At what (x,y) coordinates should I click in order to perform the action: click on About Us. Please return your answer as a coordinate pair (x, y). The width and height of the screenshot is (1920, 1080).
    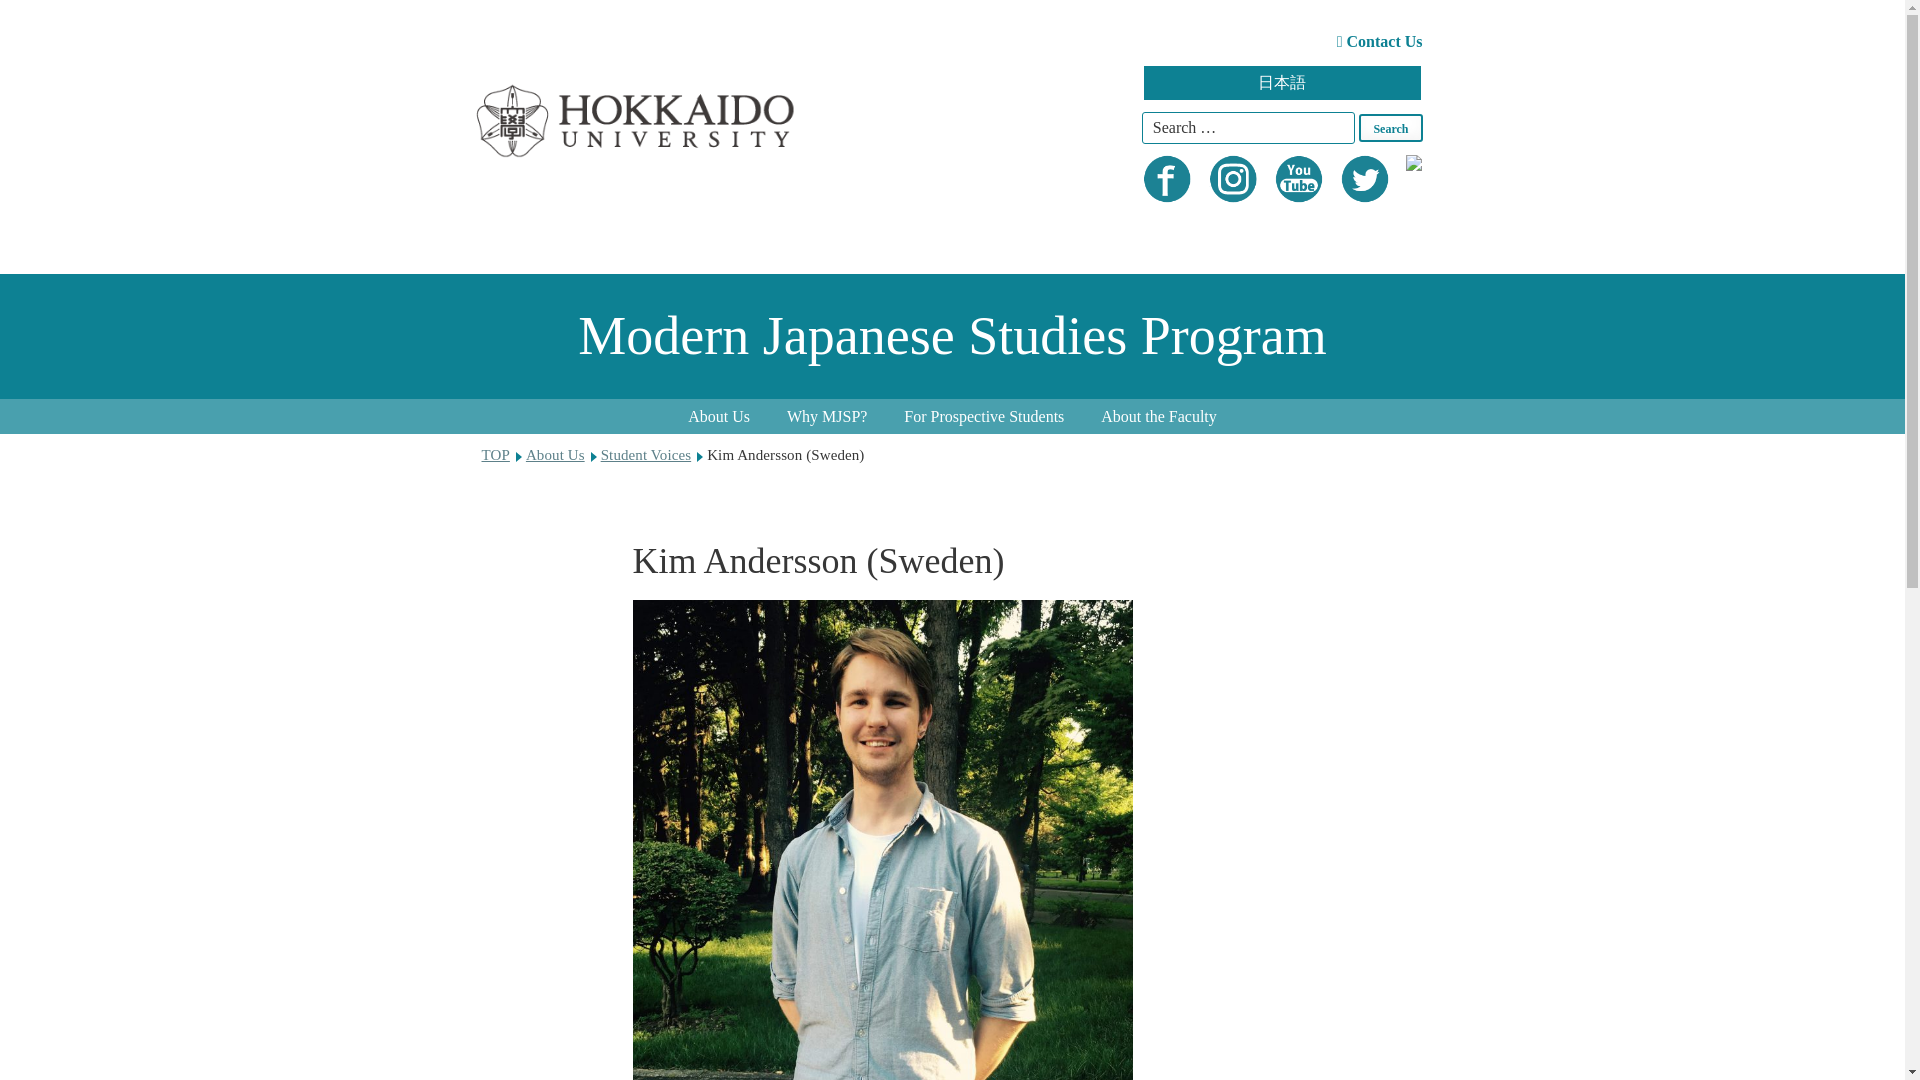
    Looking at the image, I should click on (719, 416).